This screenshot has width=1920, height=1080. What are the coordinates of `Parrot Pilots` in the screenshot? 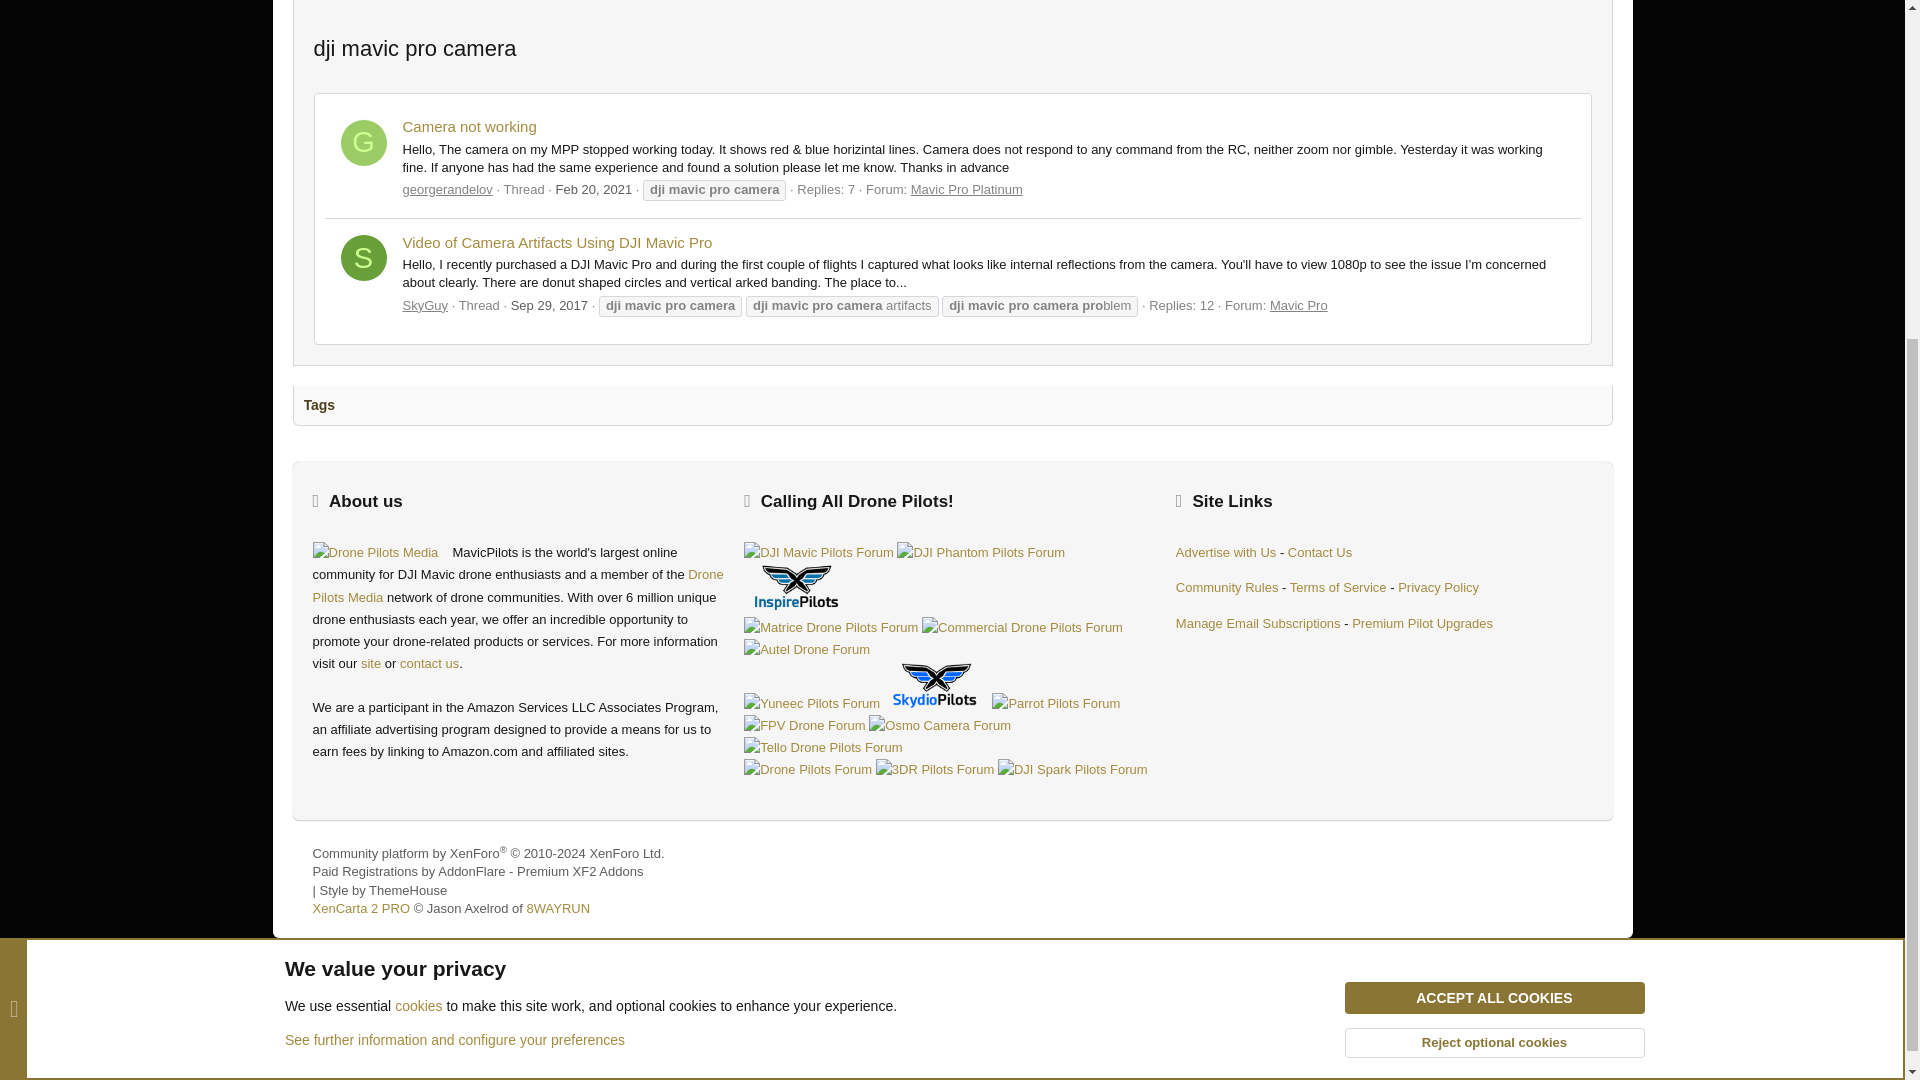 It's located at (1056, 704).